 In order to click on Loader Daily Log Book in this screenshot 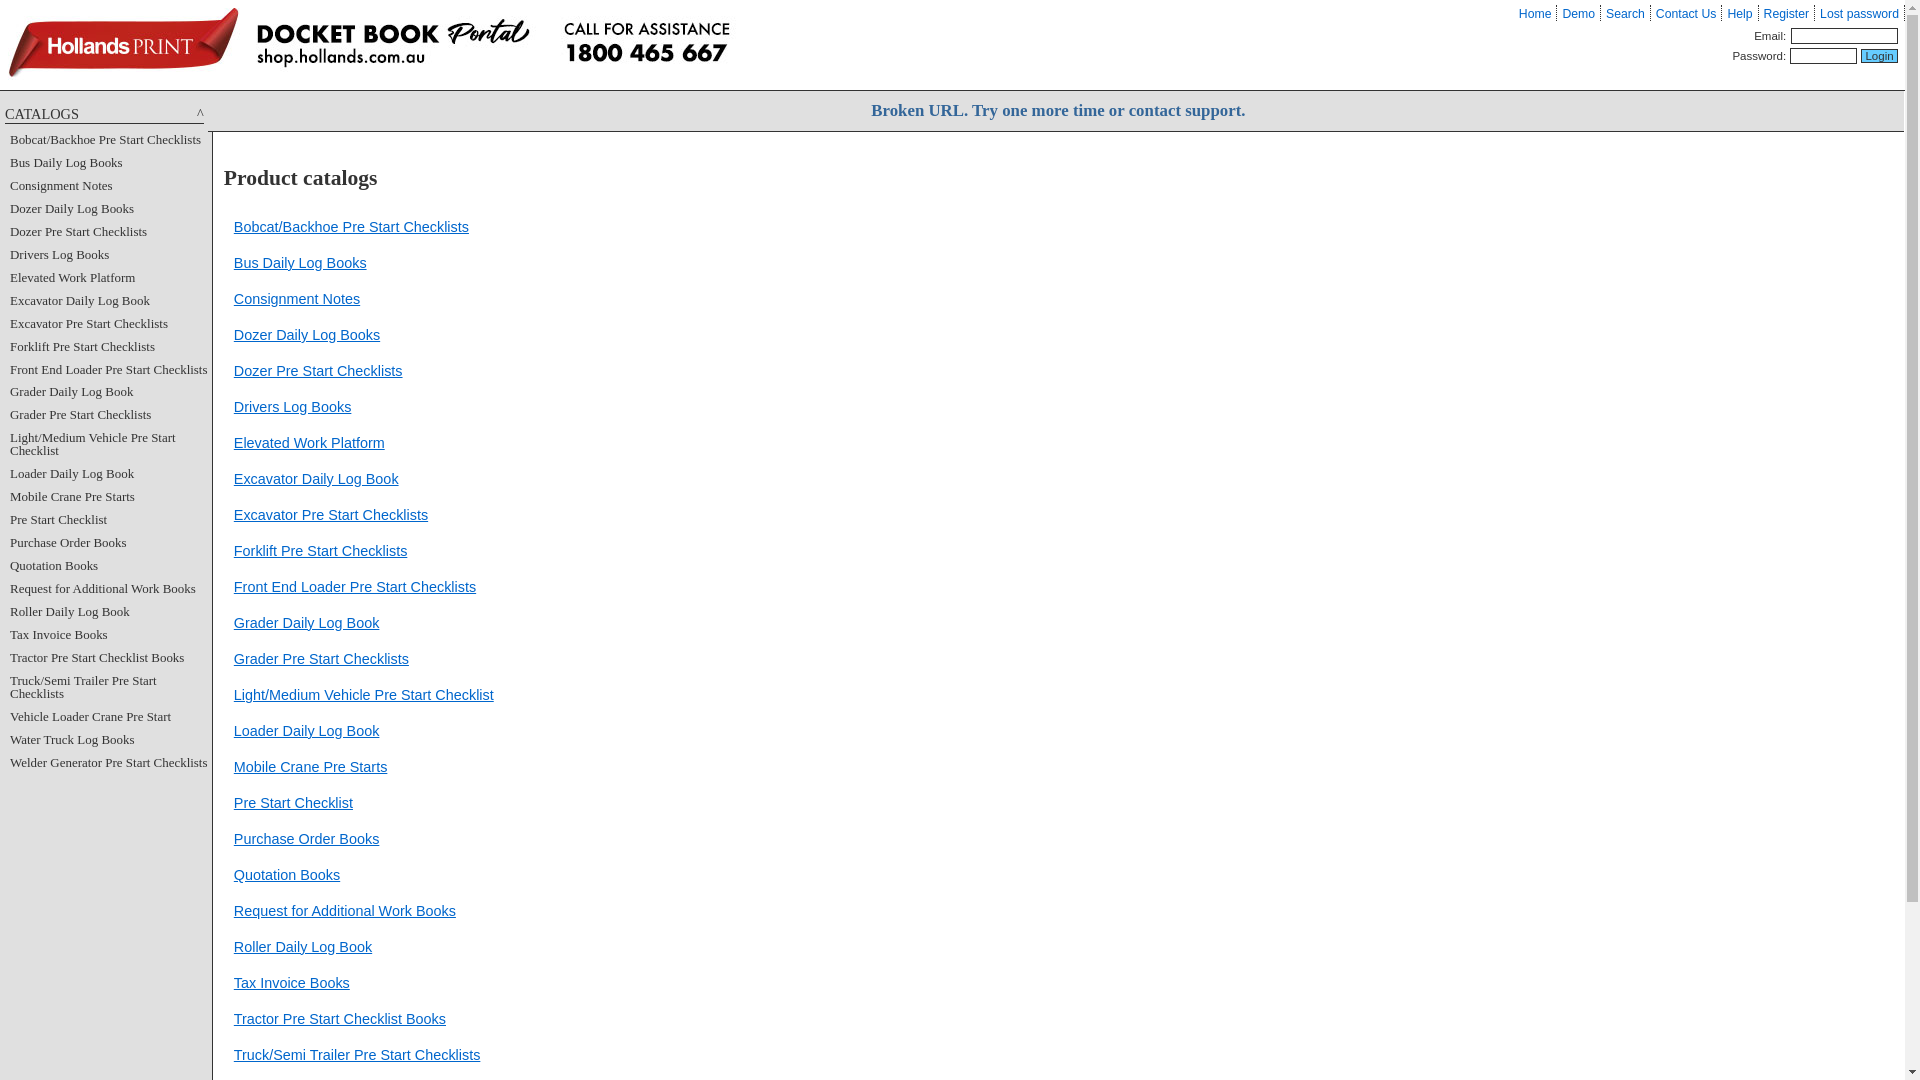, I will do `click(307, 731)`.